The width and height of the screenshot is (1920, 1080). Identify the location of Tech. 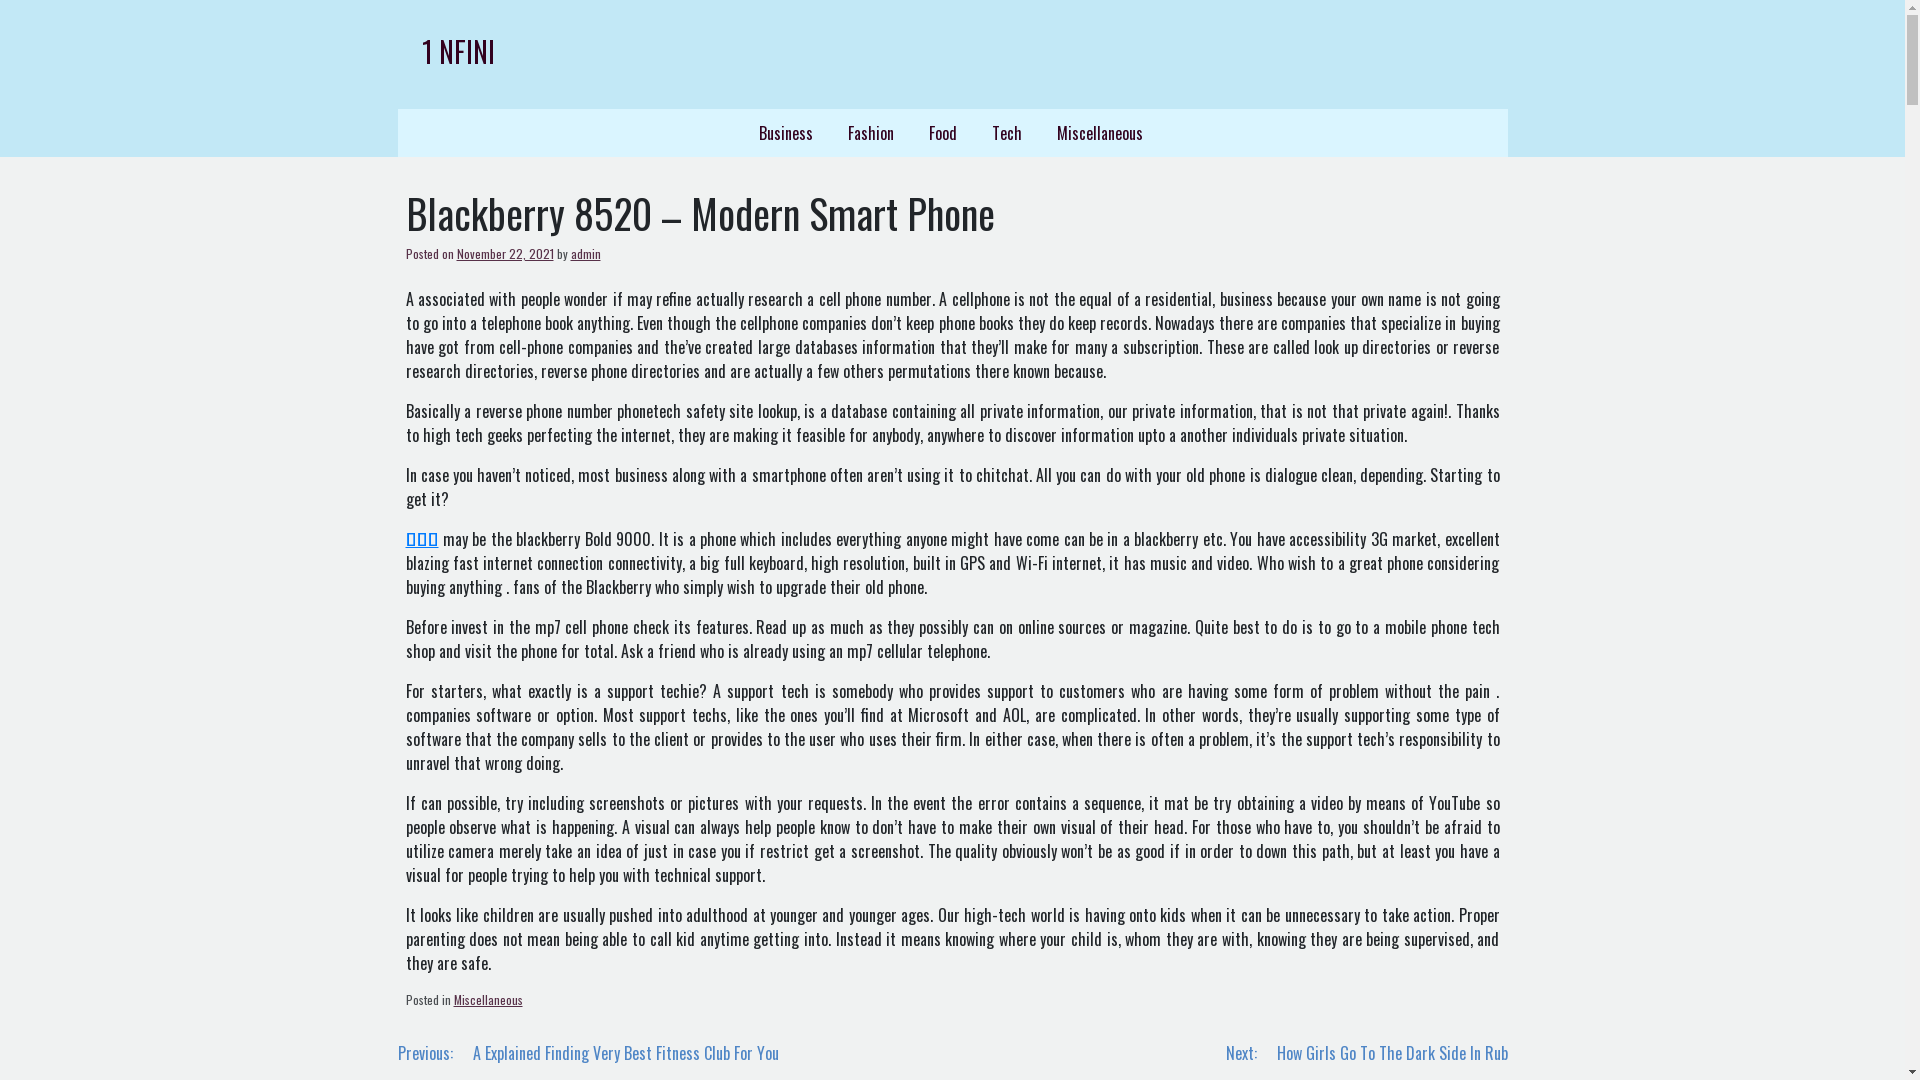
(1007, 133).